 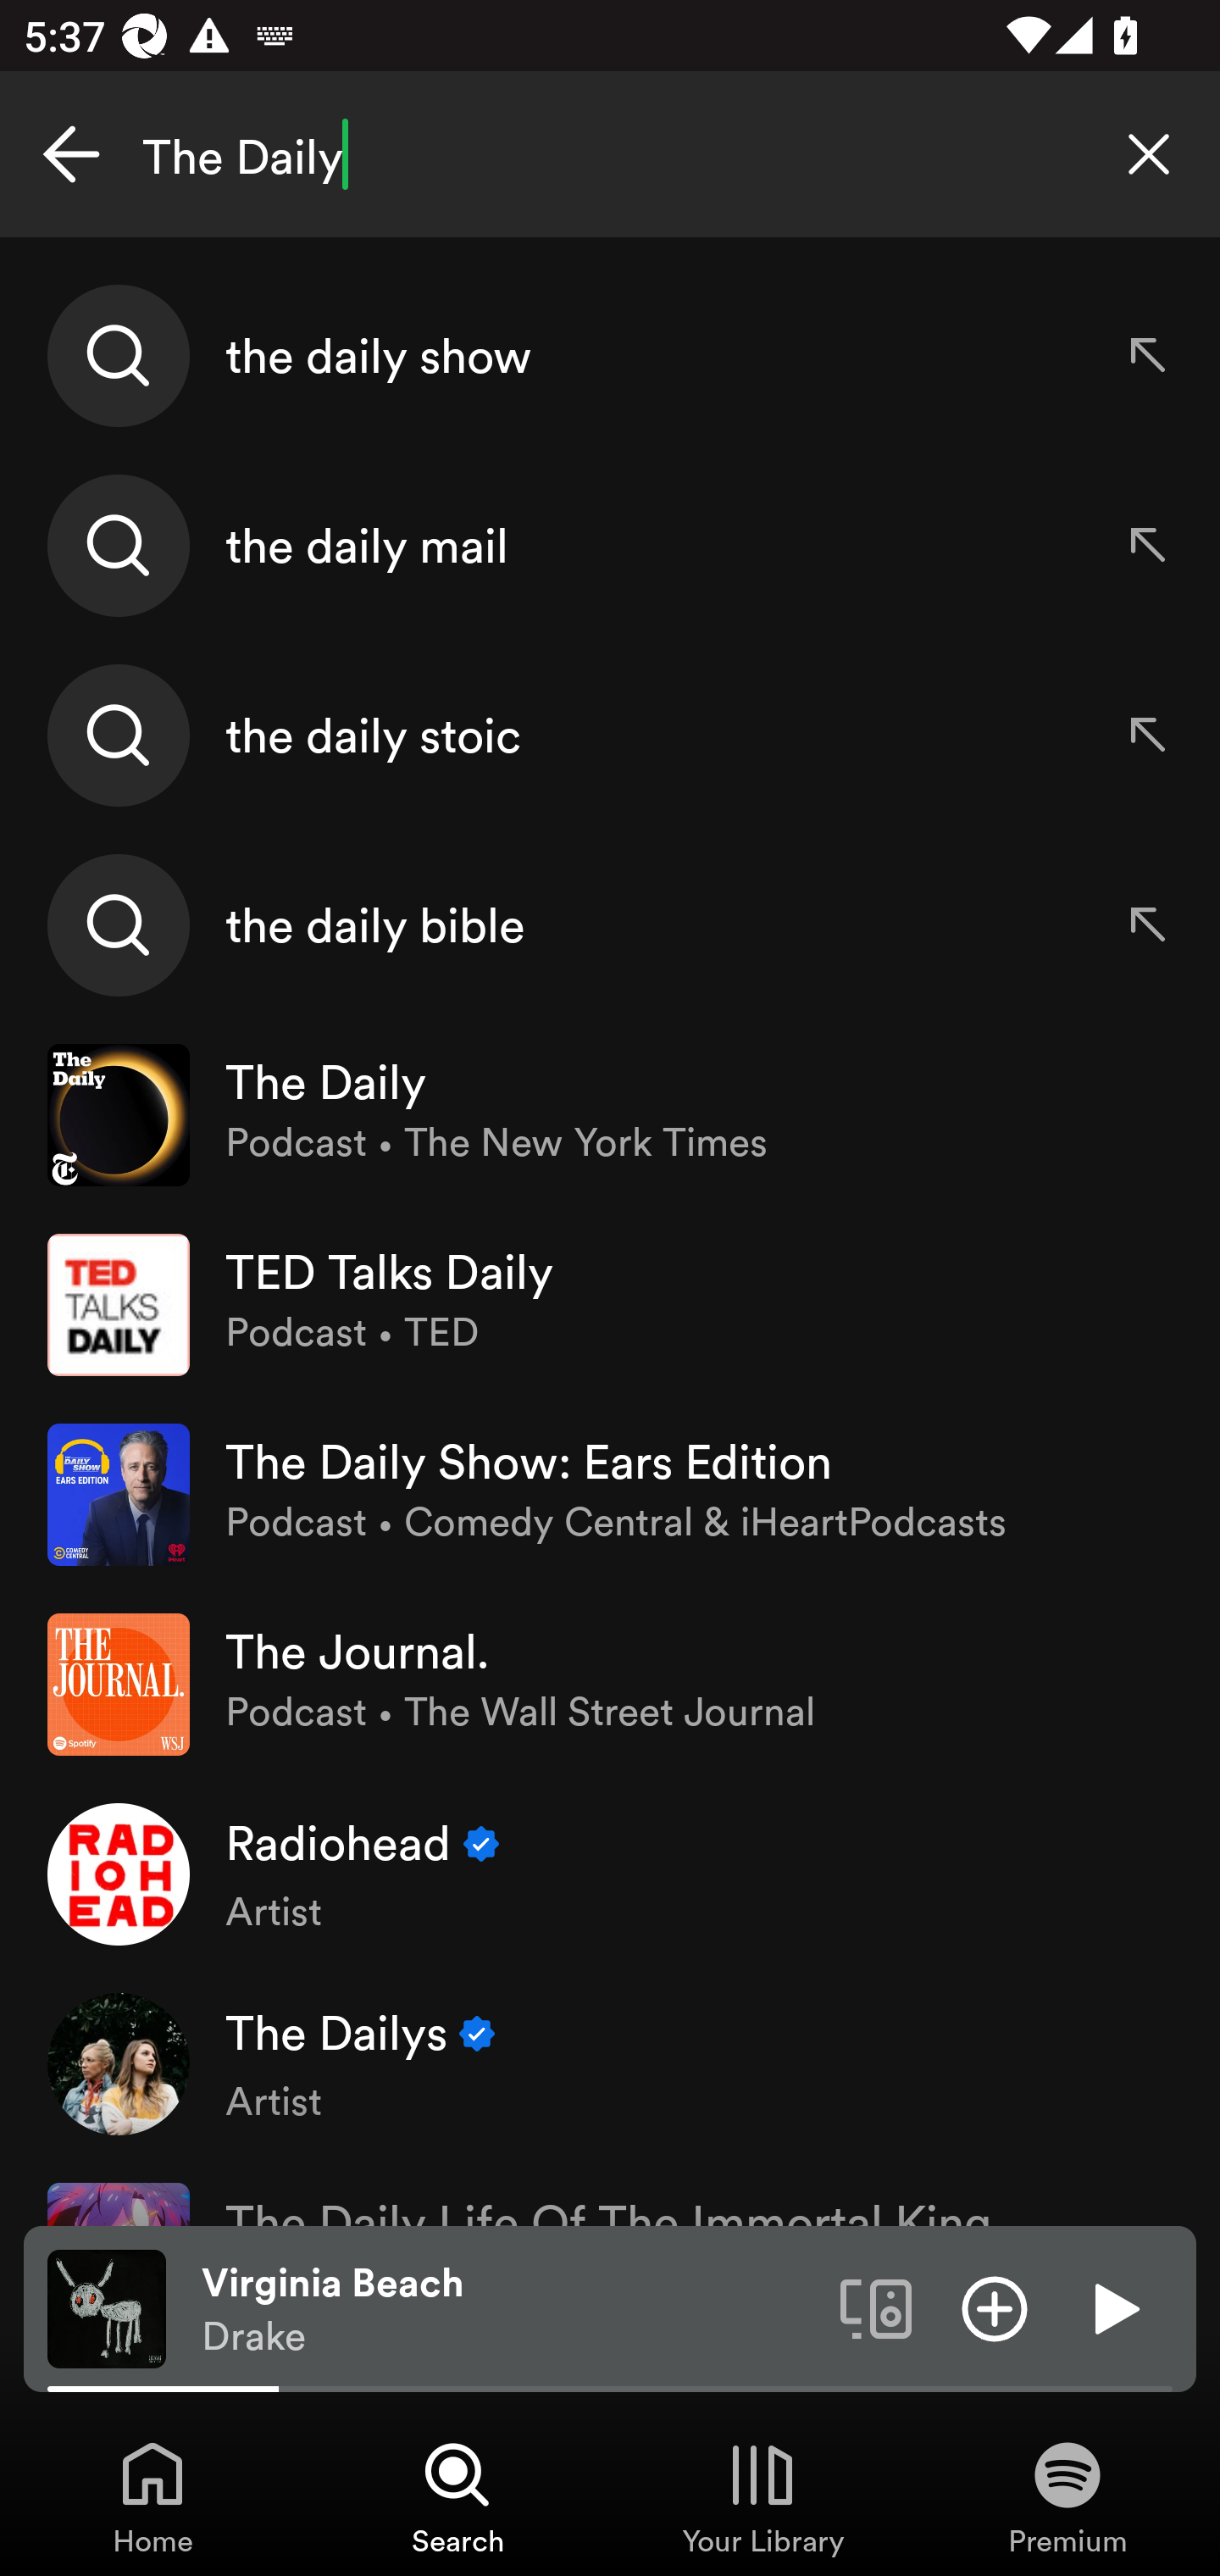 What do you see at coordinates (610, 154) in the screenshot?
I see `The Daily` at bounding box center [610, 154].